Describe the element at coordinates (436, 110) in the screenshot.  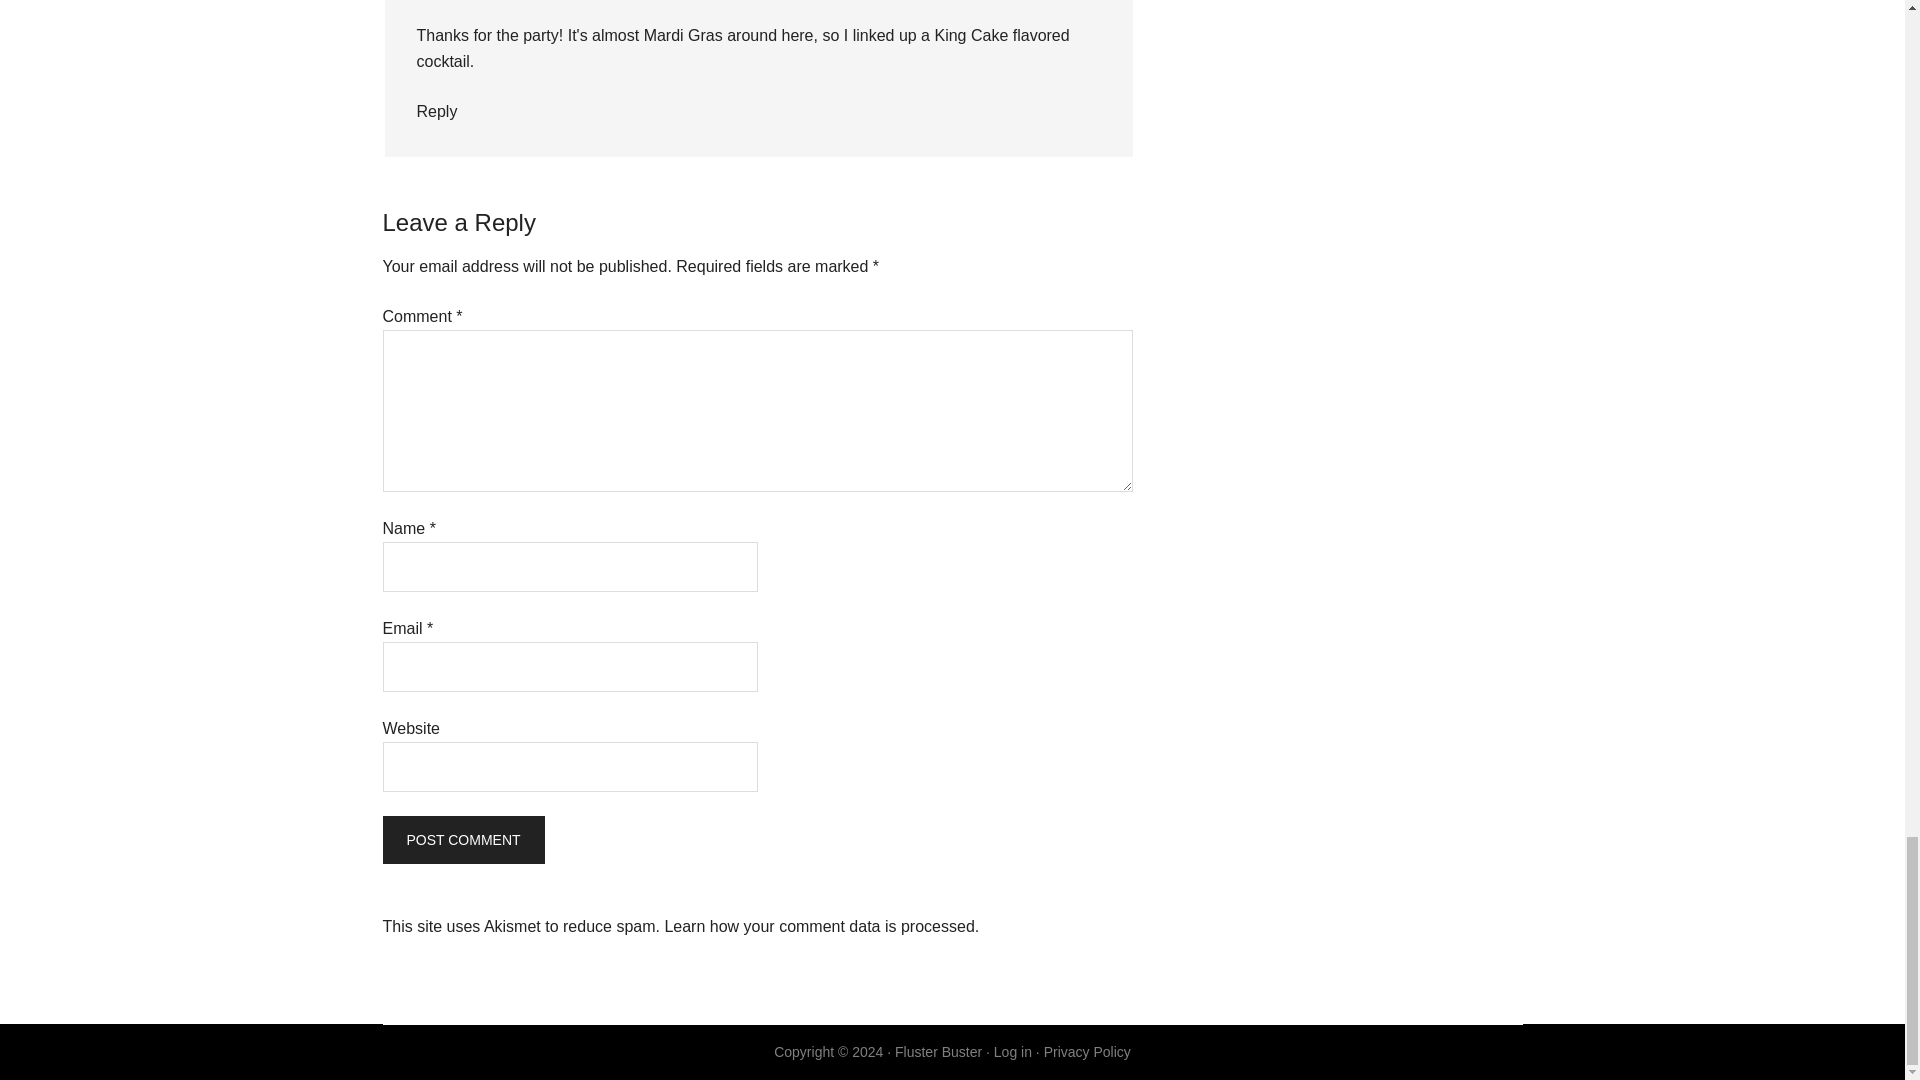
I see `Reply` at that location.